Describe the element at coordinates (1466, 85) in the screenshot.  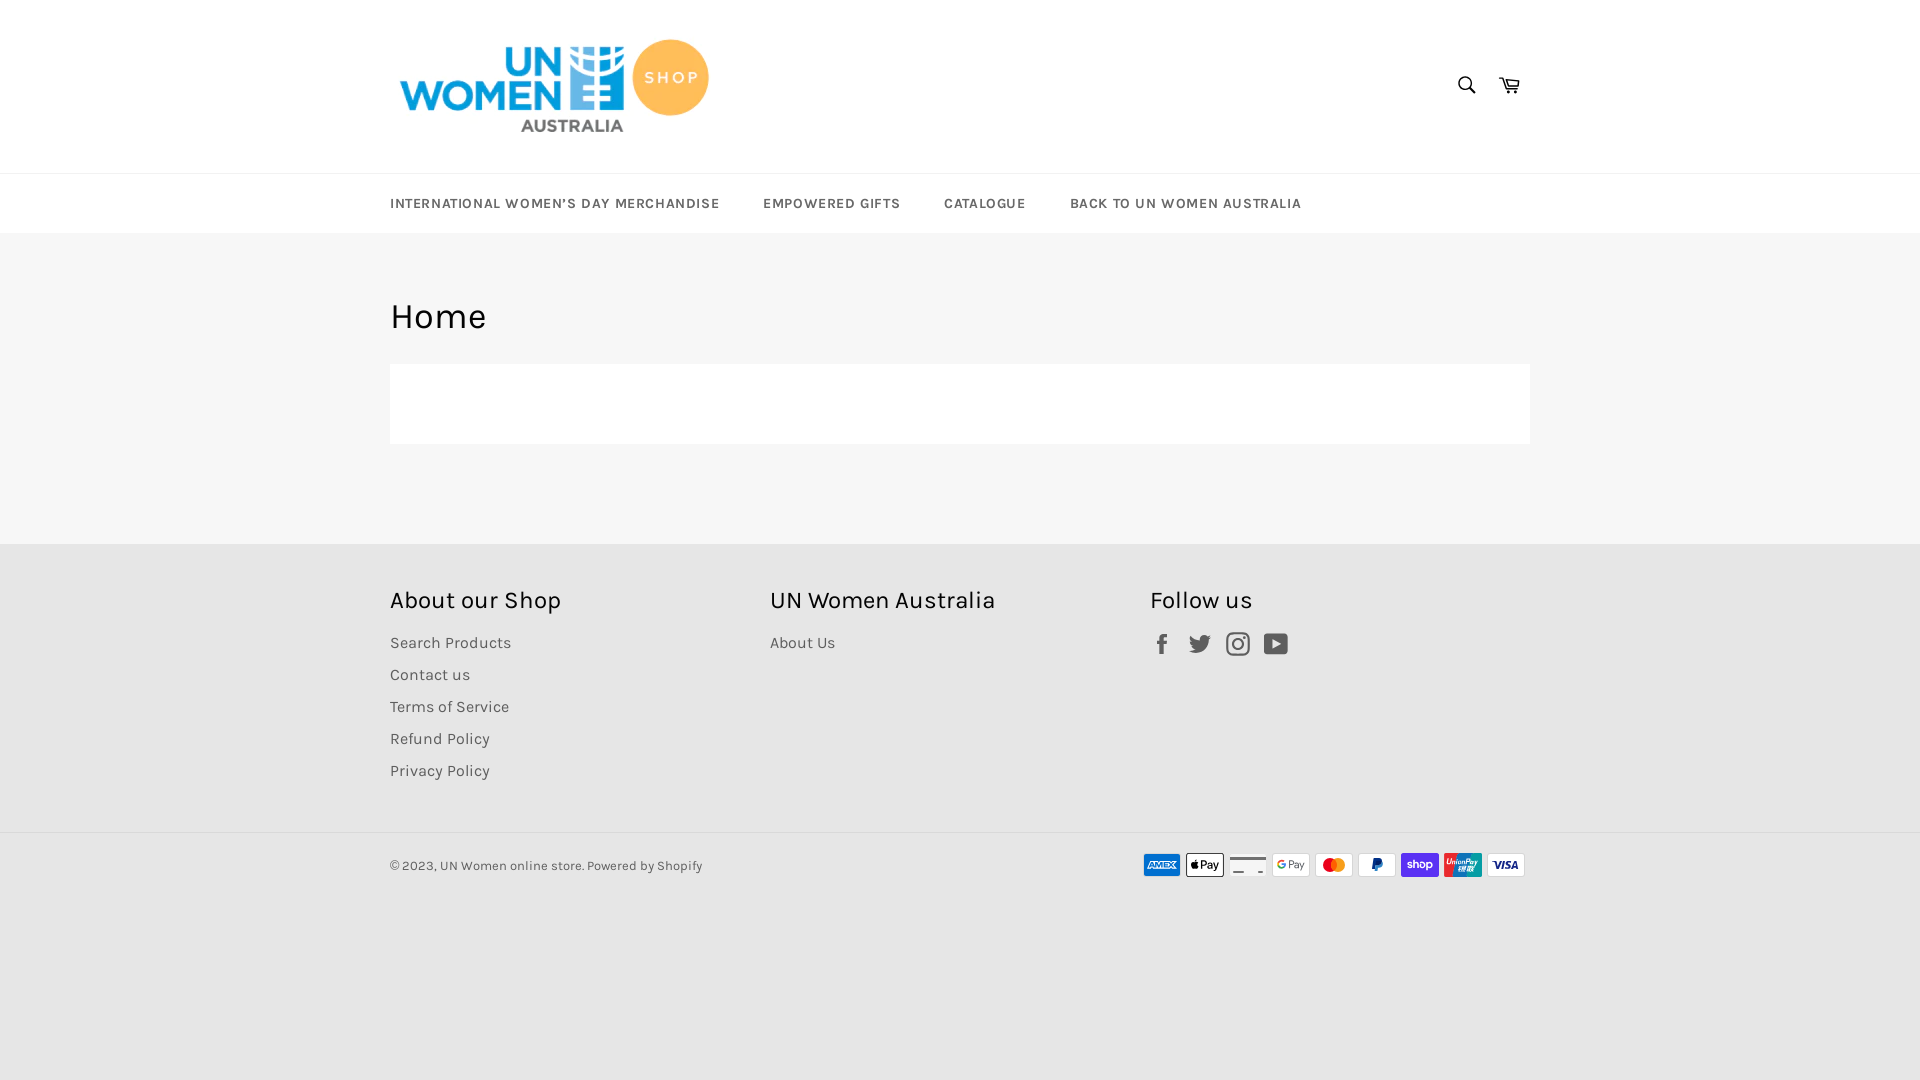
I see `Search` at that location.